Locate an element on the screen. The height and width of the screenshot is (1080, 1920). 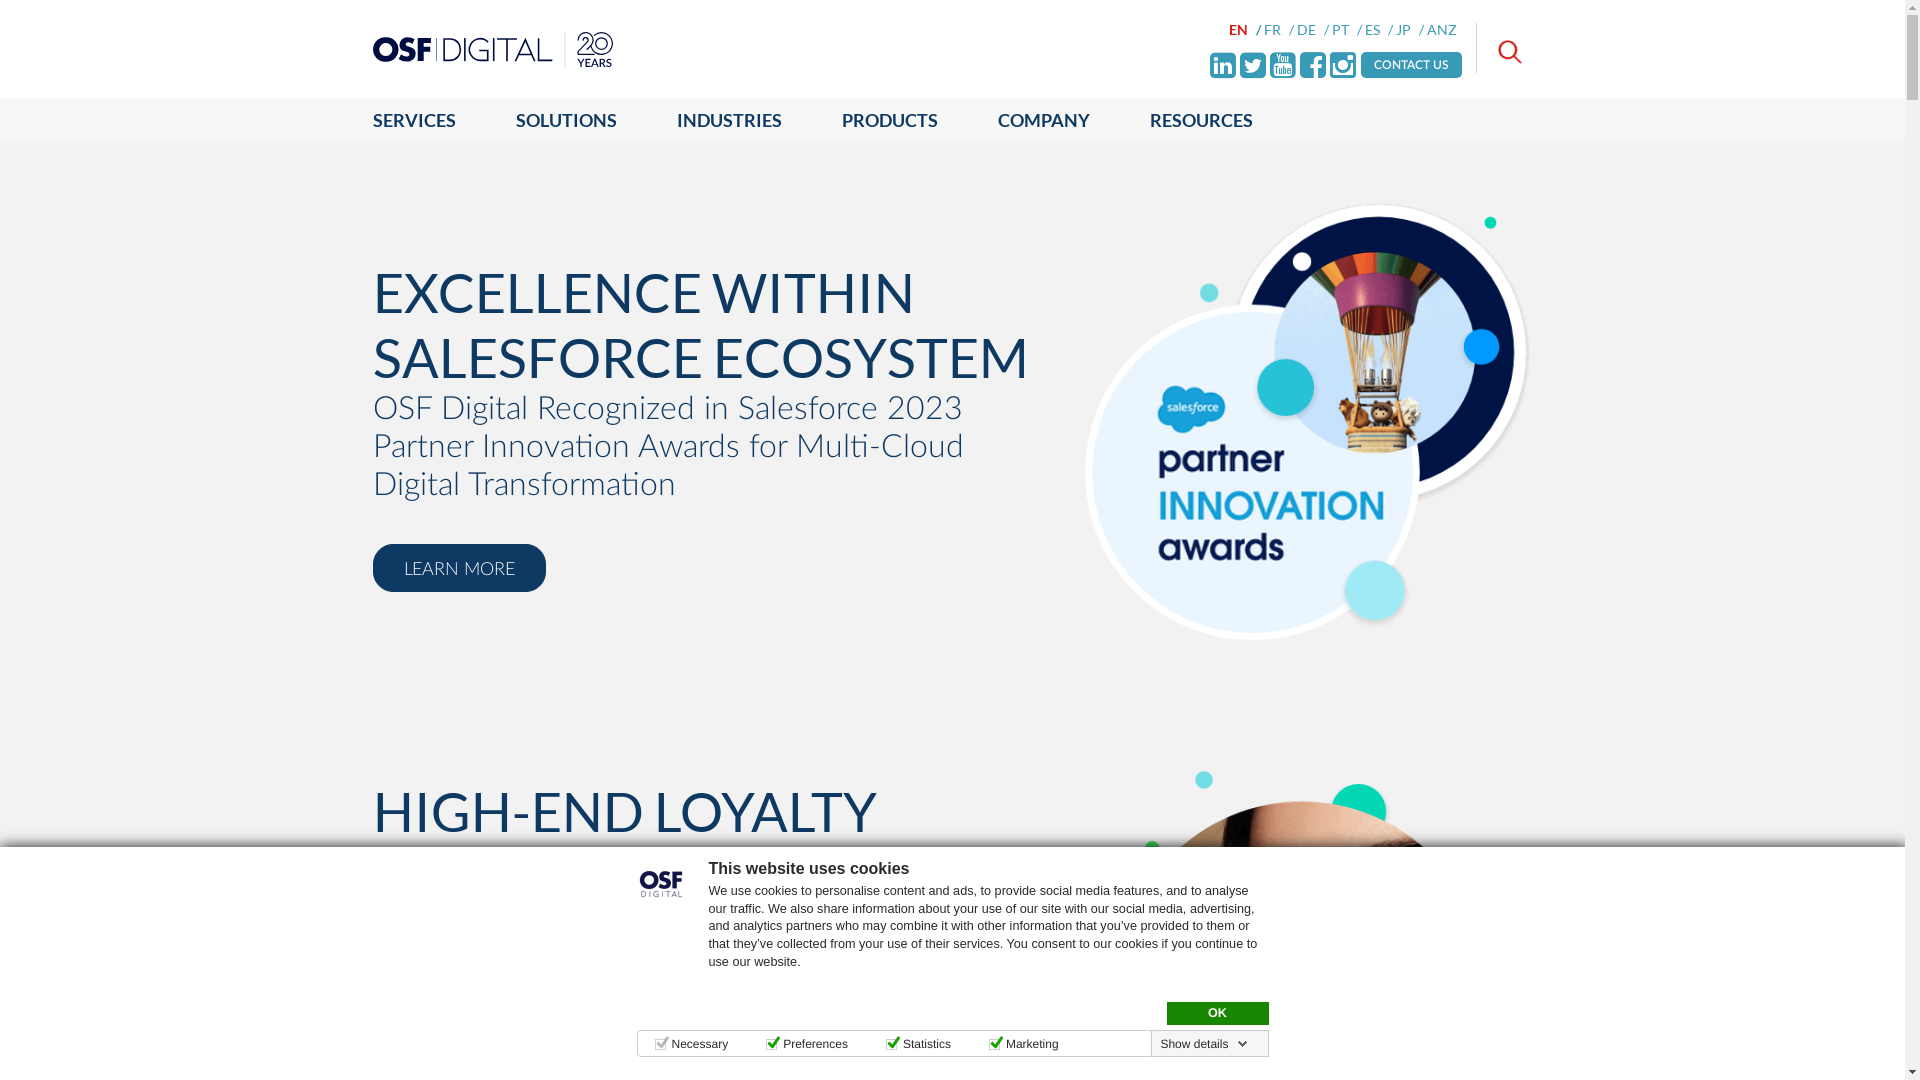
SOLUTIONS is located at coordinates (566, 120).